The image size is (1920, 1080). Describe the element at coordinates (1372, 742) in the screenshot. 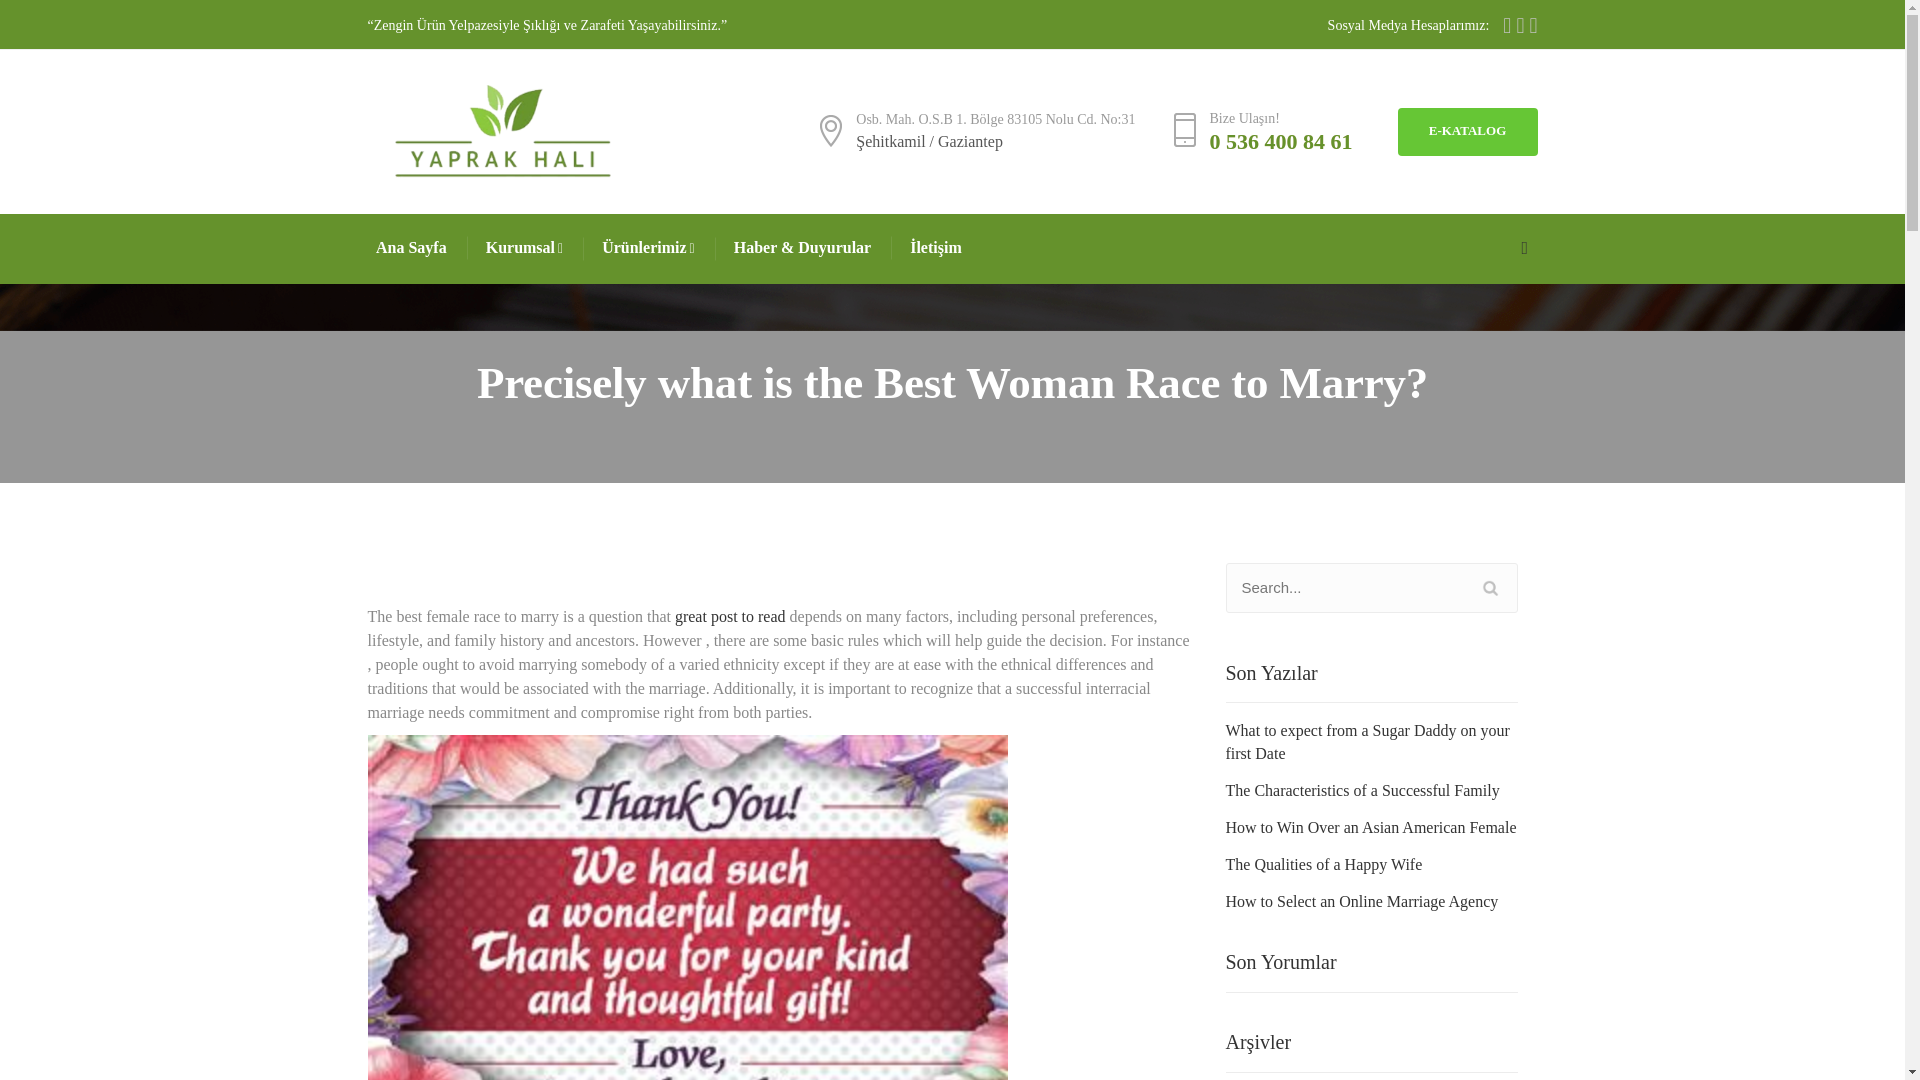

I see `What to expect from a Sugar Daddy on your first Date` at that location.